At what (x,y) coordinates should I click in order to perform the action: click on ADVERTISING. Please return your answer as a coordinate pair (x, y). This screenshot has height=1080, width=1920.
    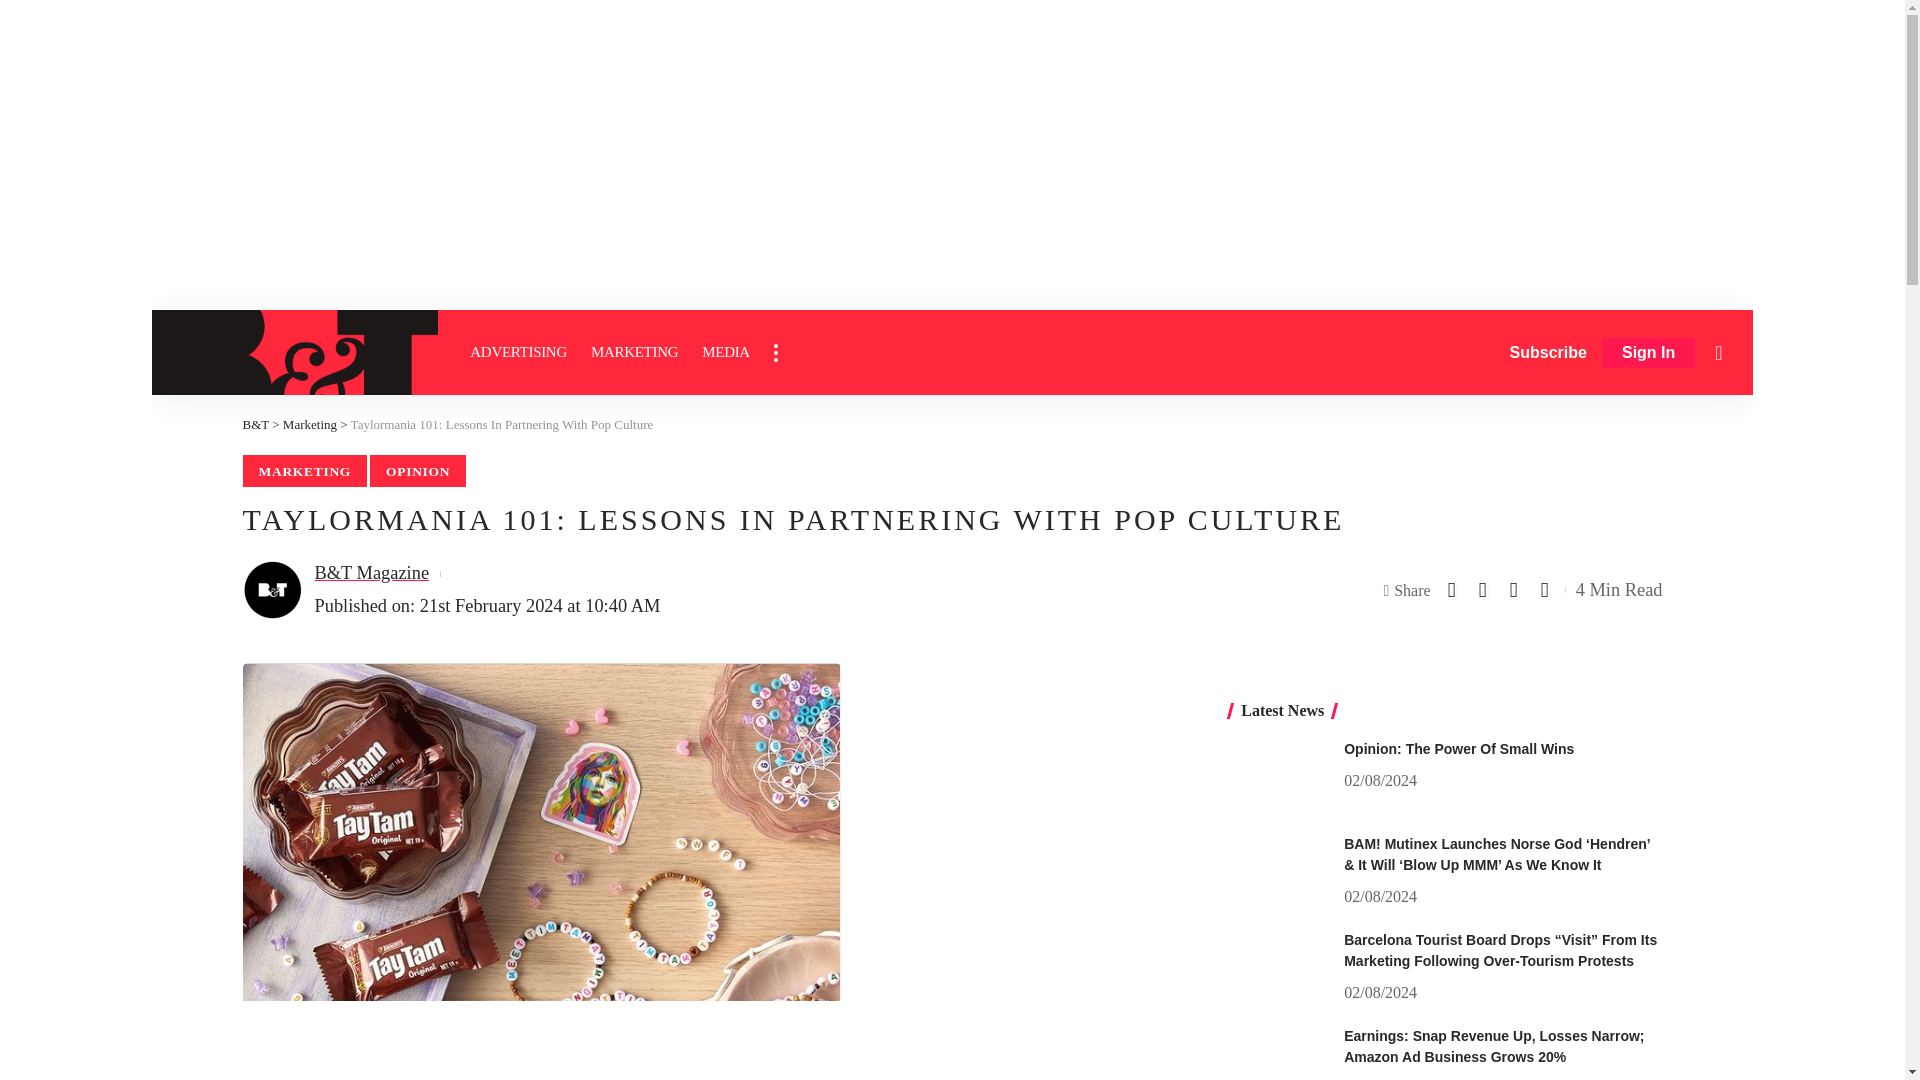
    Looking at the image, I should click on (518, 352).